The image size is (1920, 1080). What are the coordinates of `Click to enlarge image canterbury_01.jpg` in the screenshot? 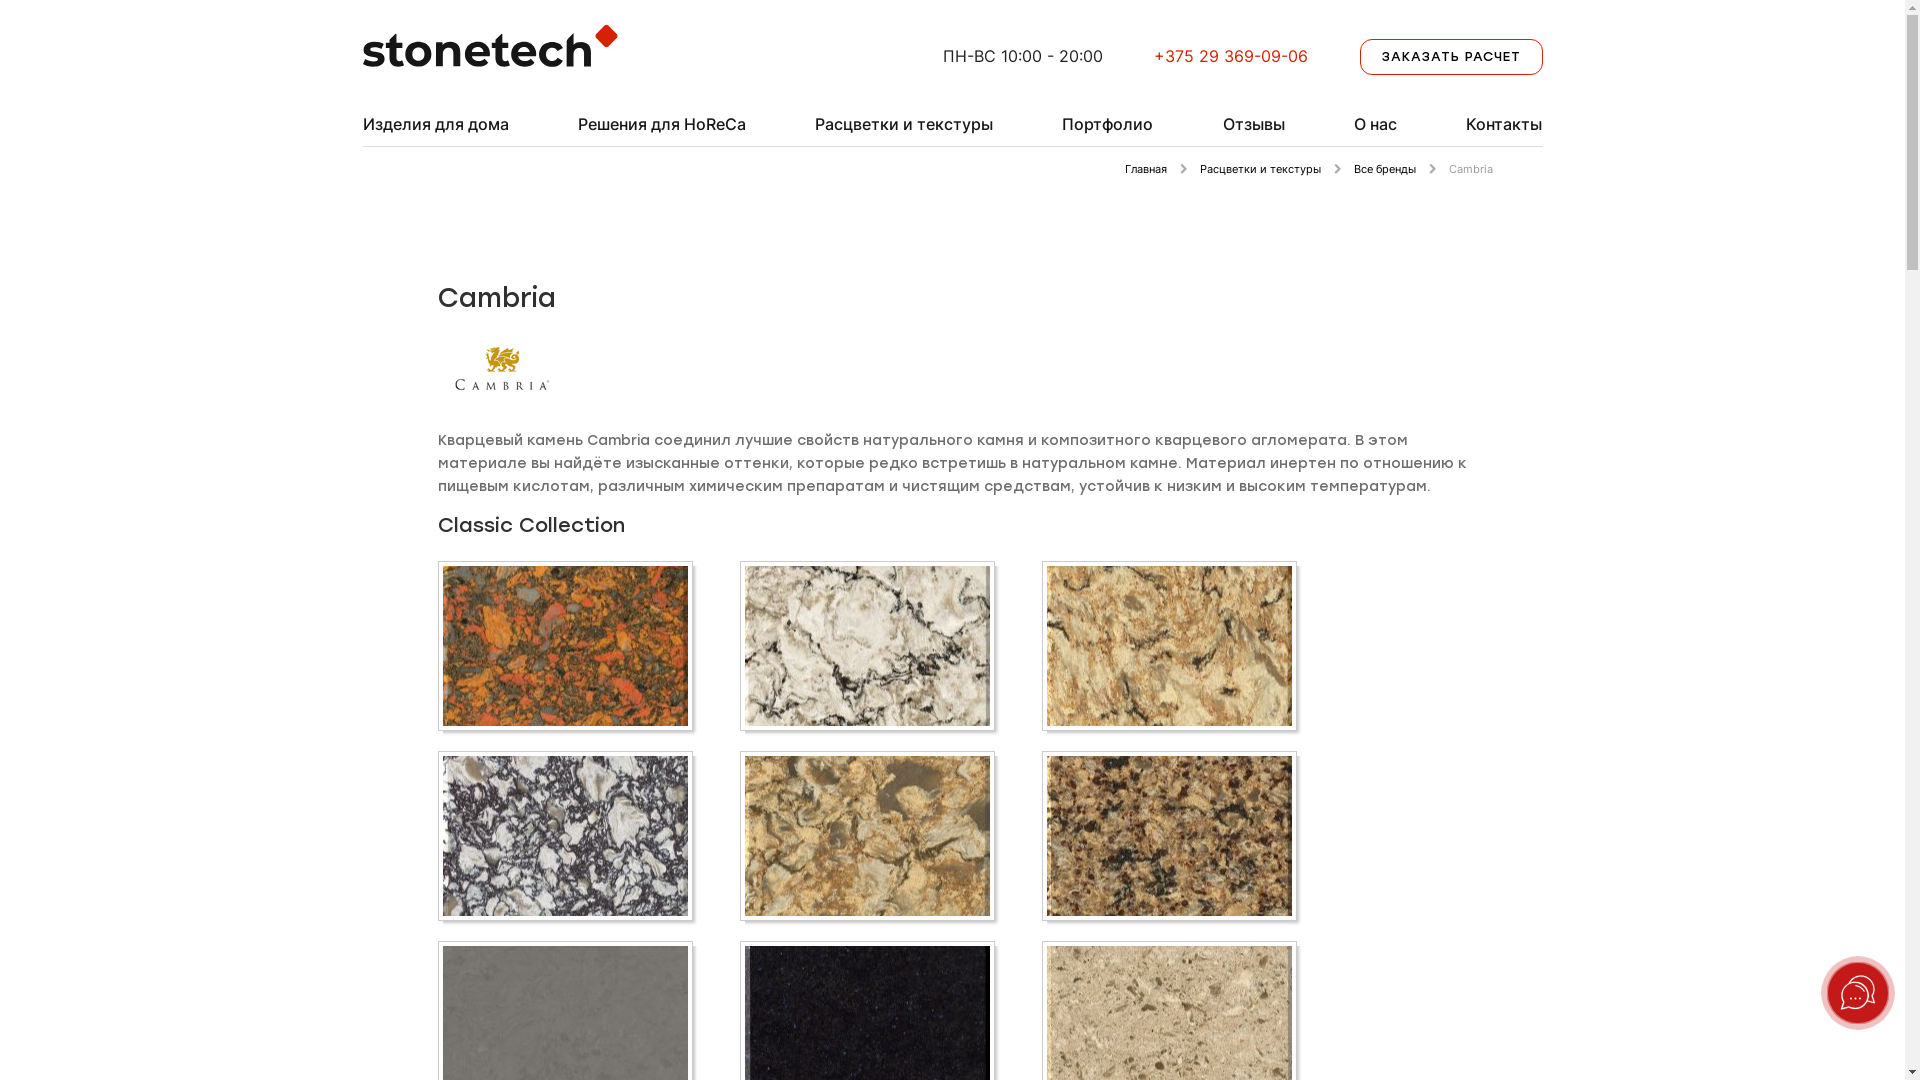 It's located at (1168, 836).